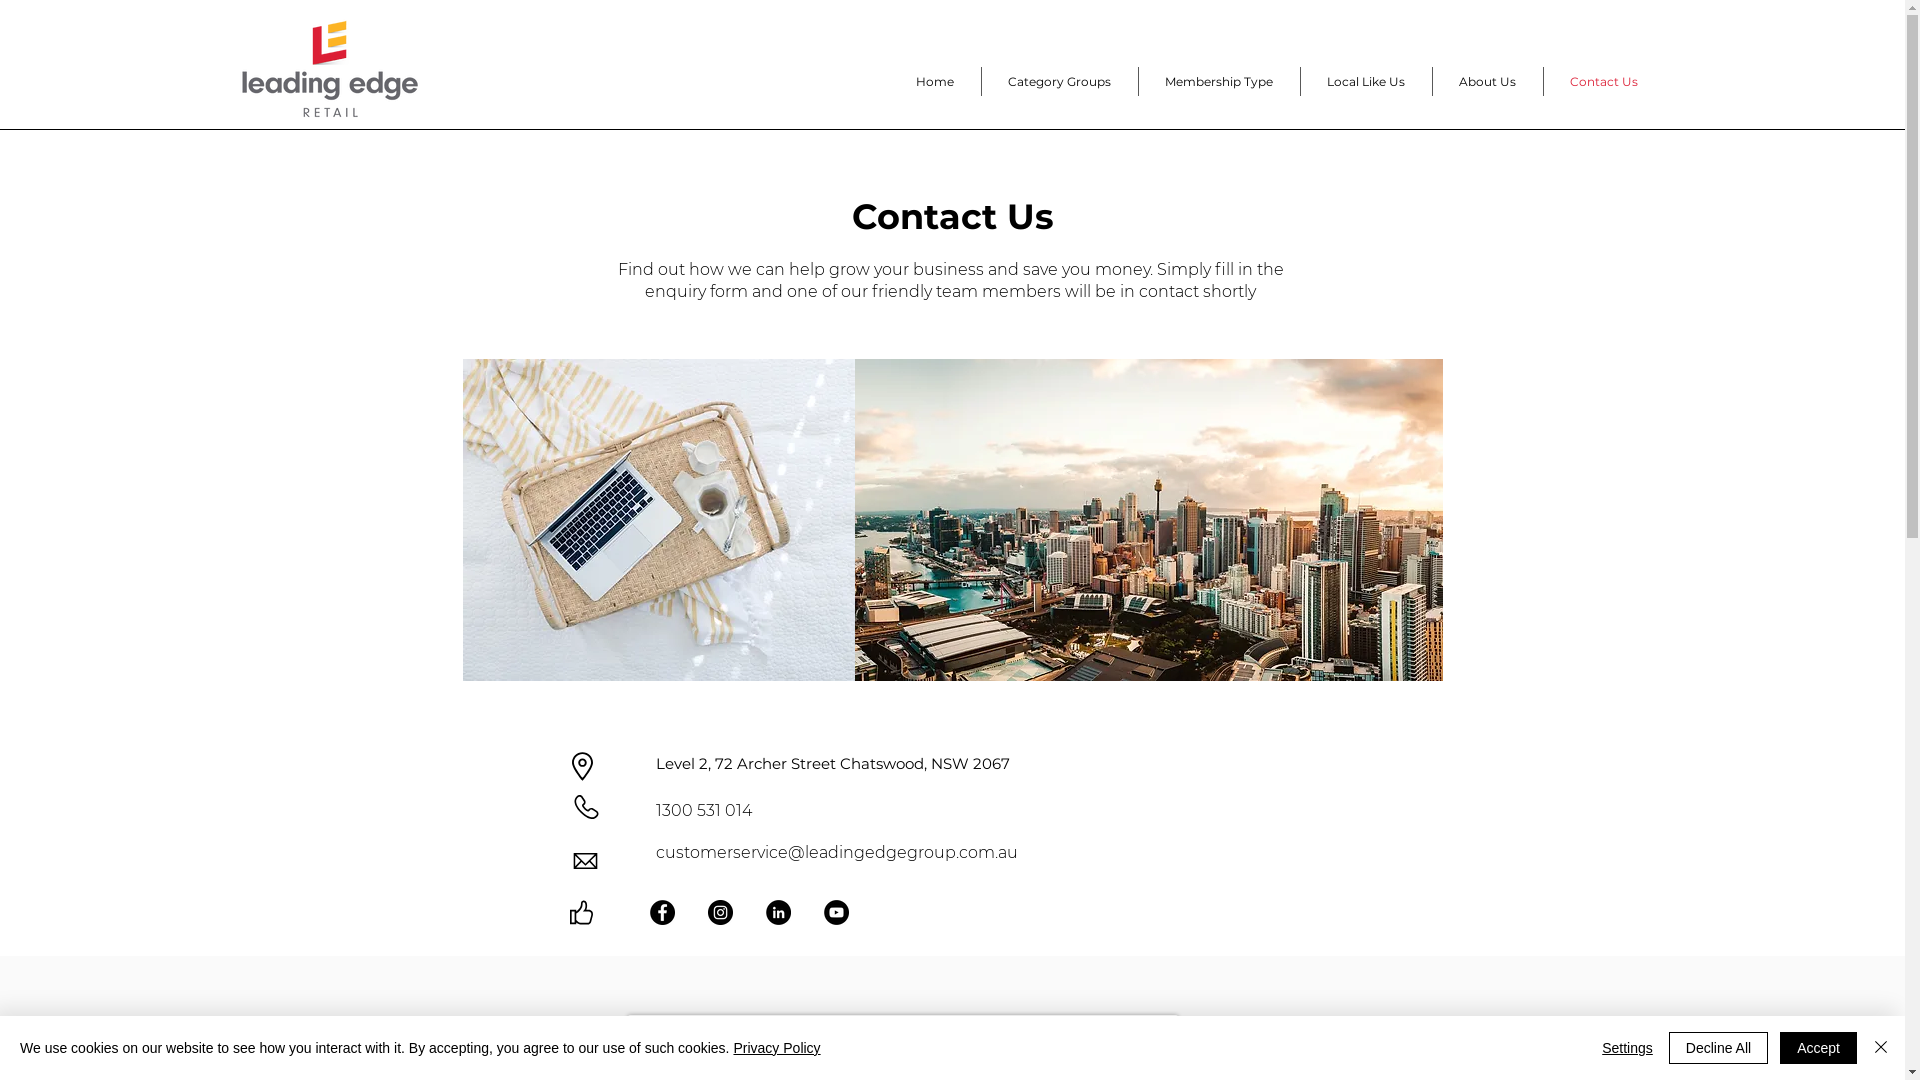  I want to click on customerservice@leadingedgegroup.com.au, so click(836, 852).